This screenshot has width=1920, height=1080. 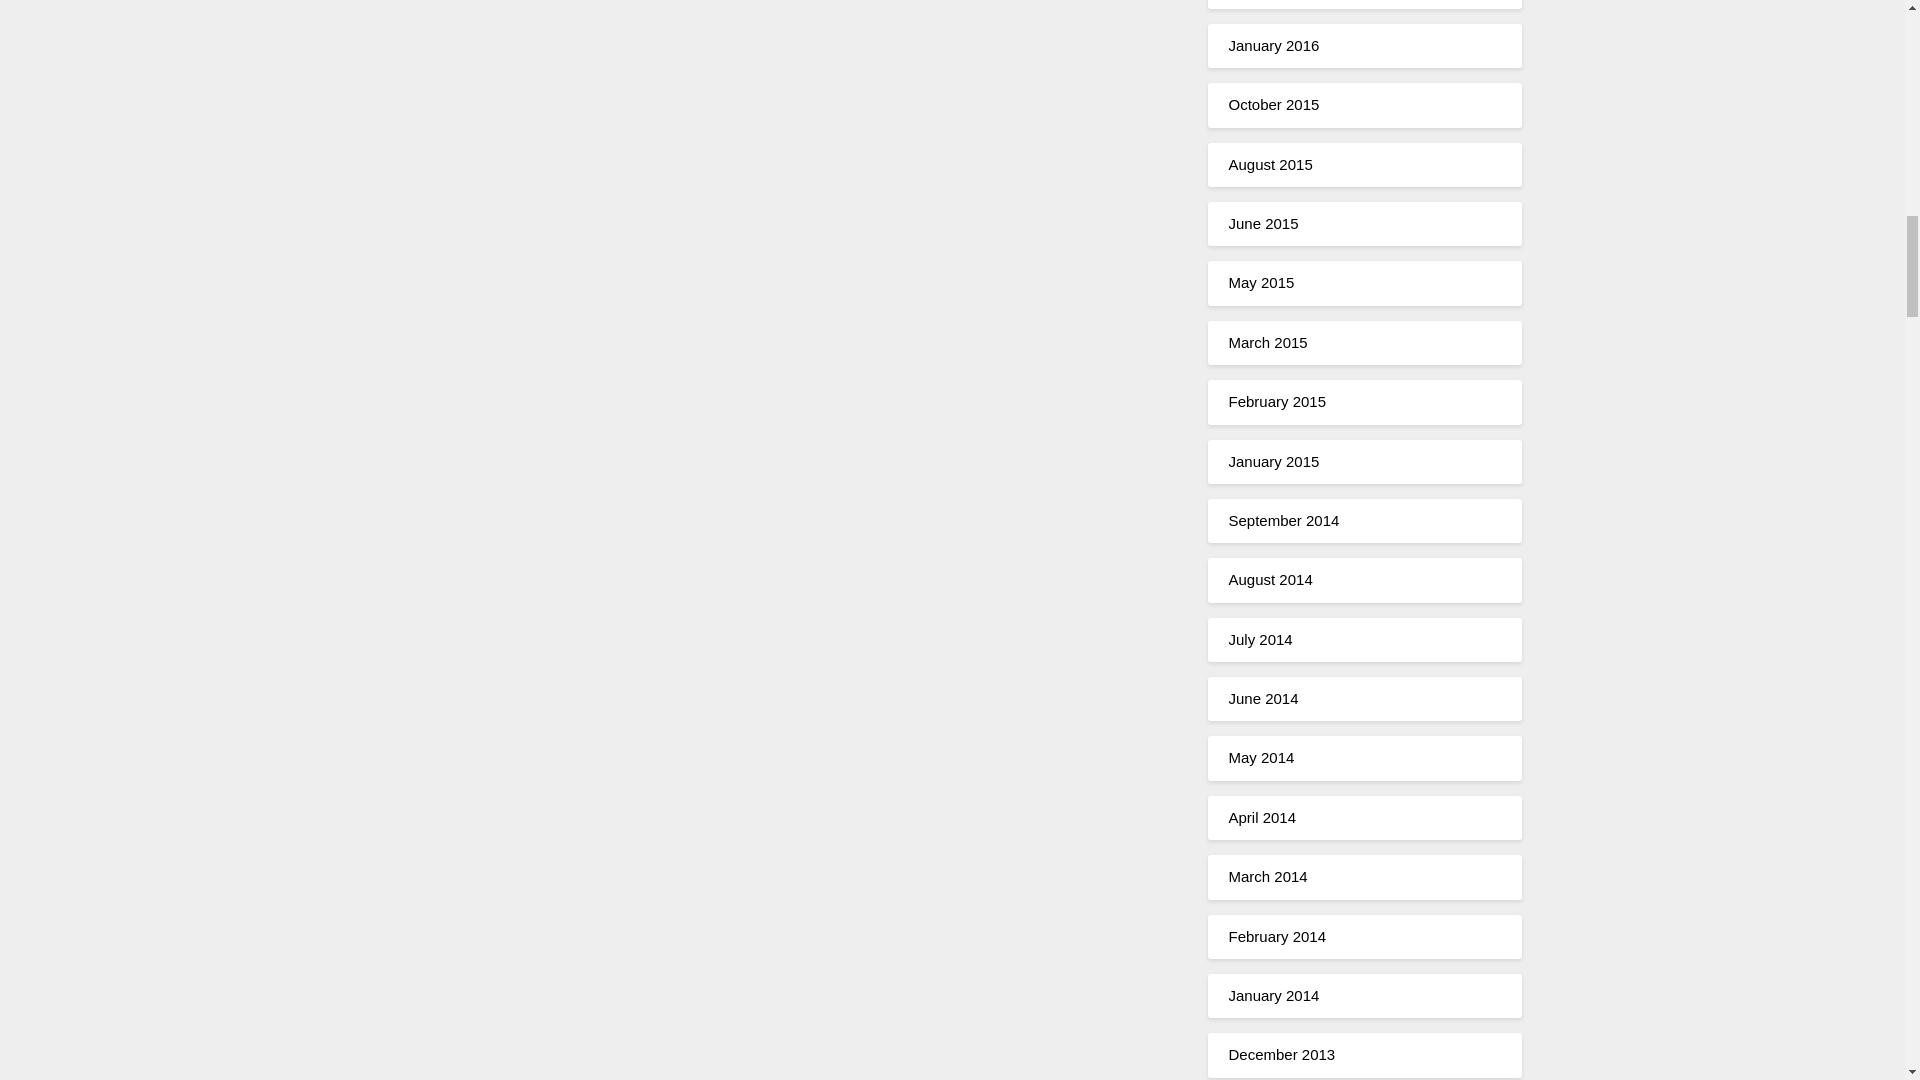 I want to click on January 2015, so click(x=1274, y=460).